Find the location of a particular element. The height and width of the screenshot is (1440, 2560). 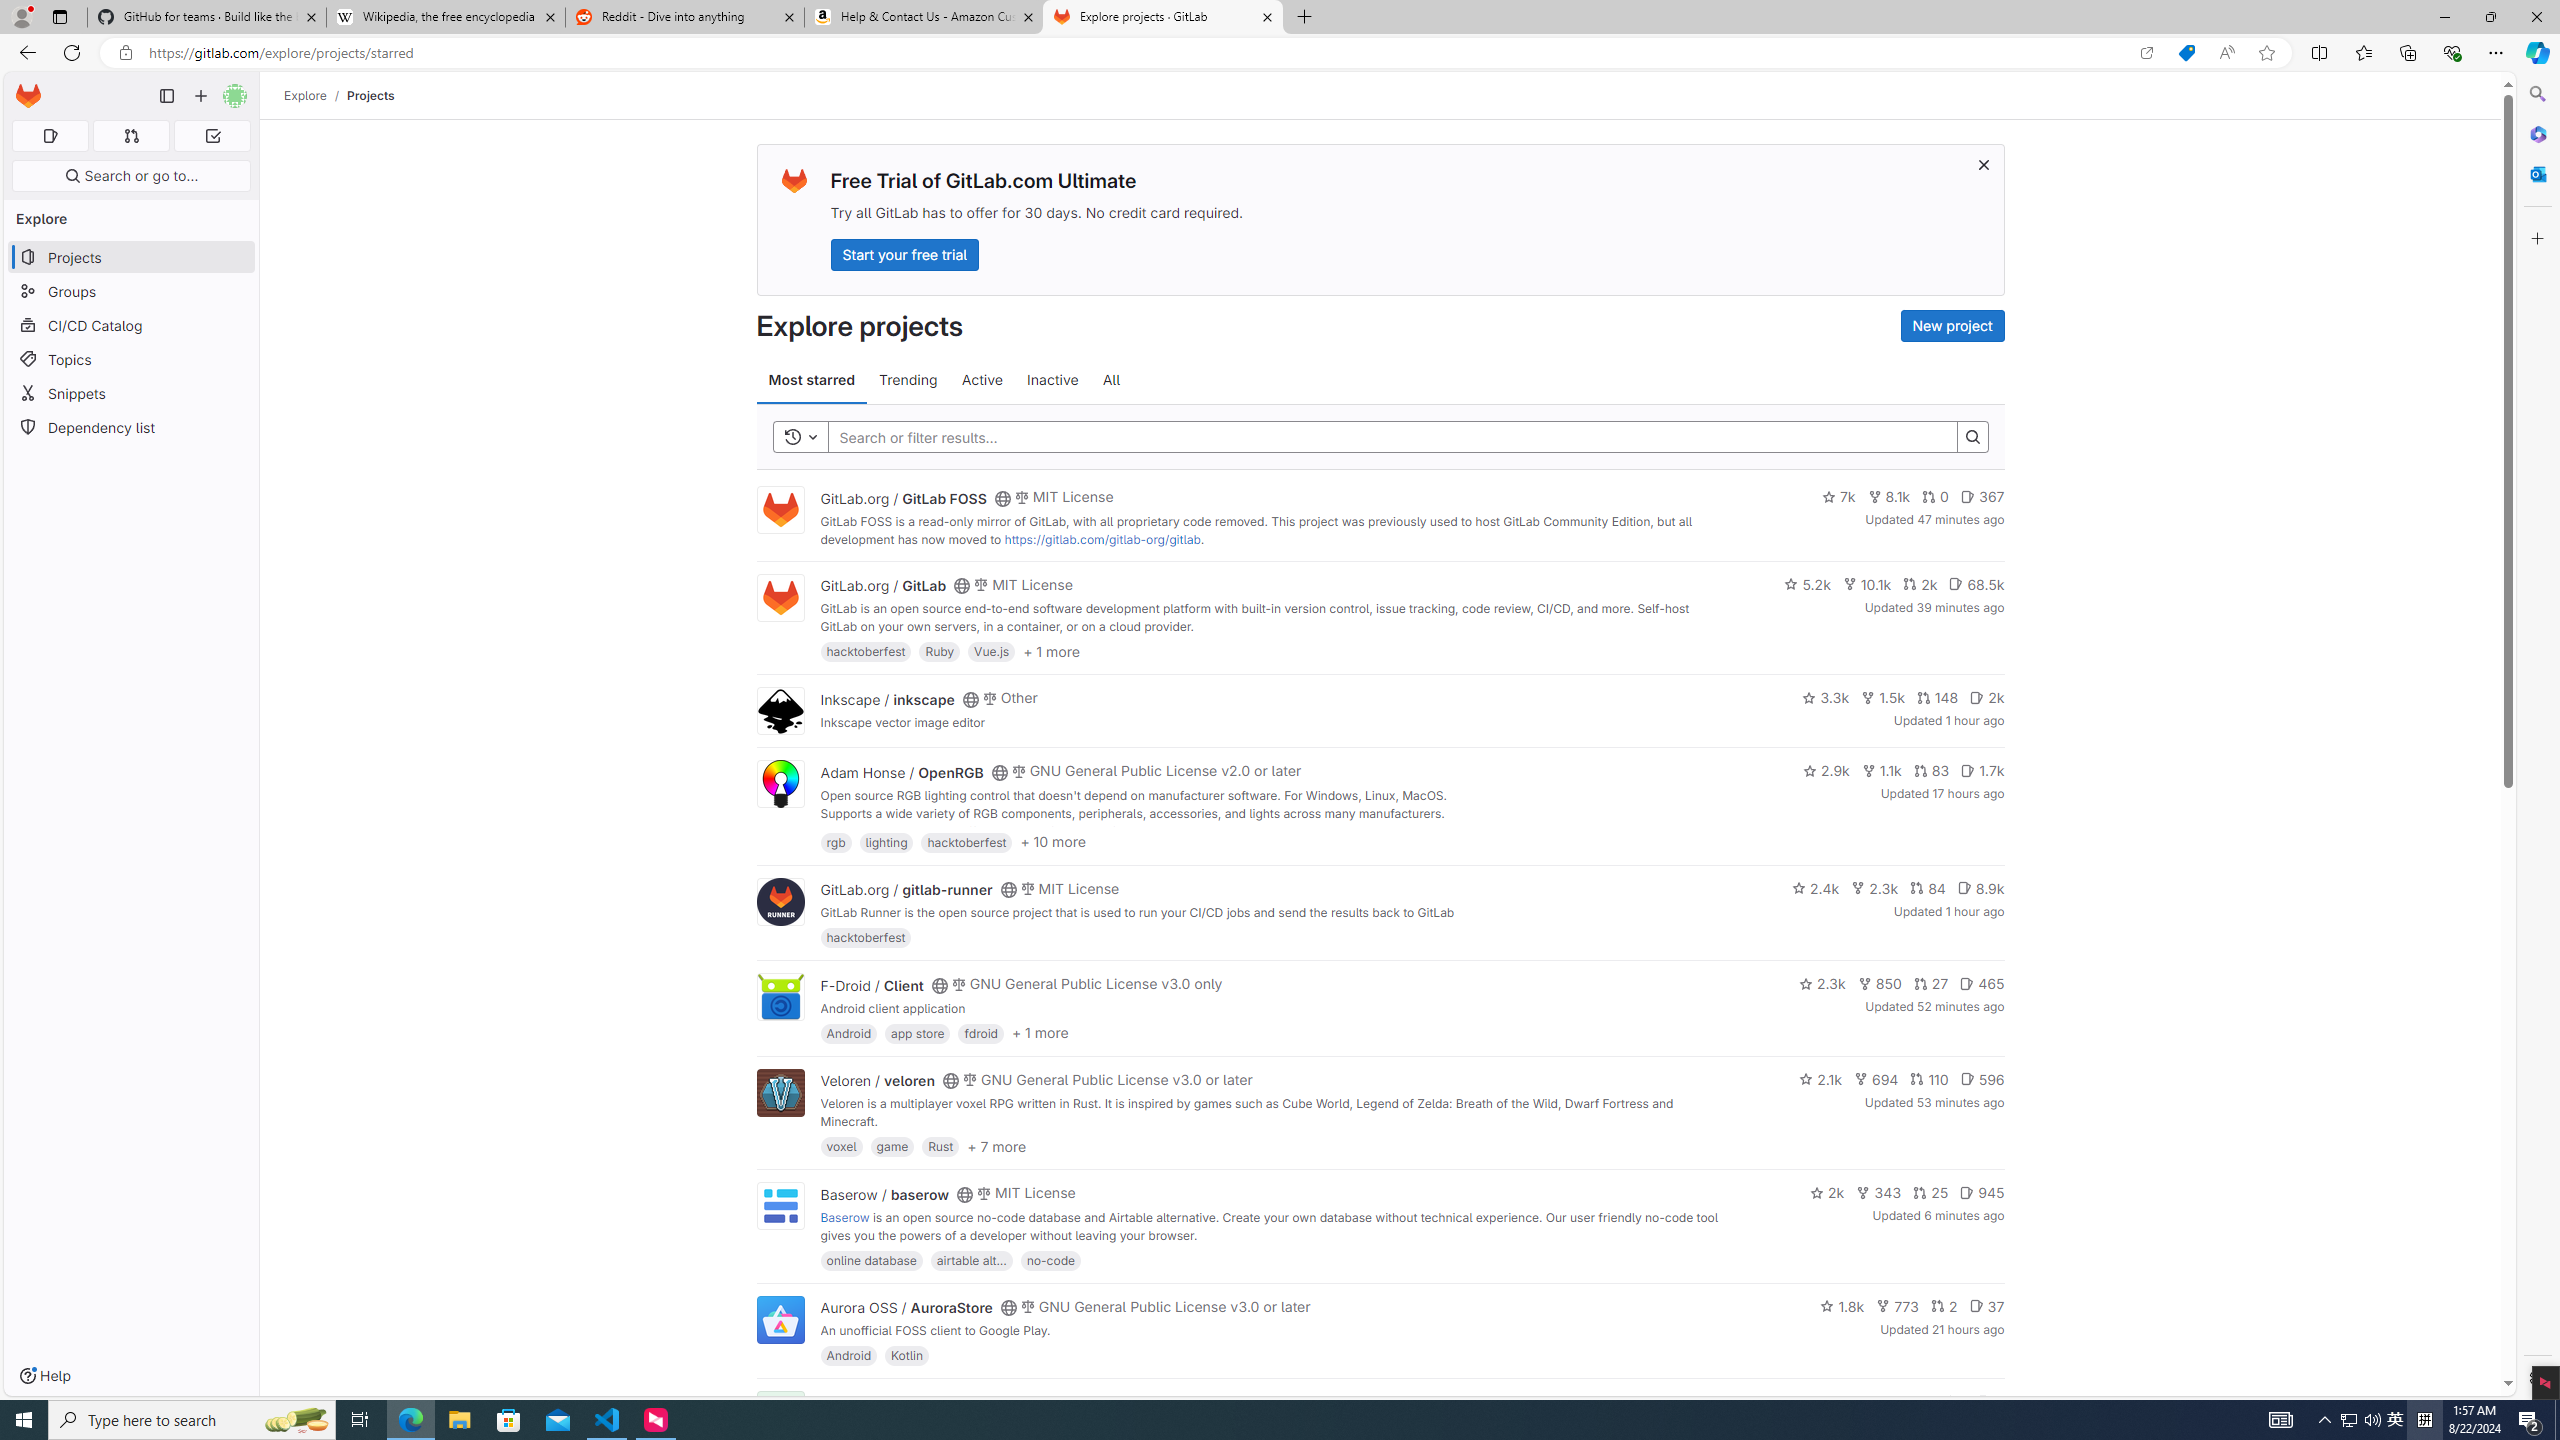

Class: project is located at coordinates (779, 1318).